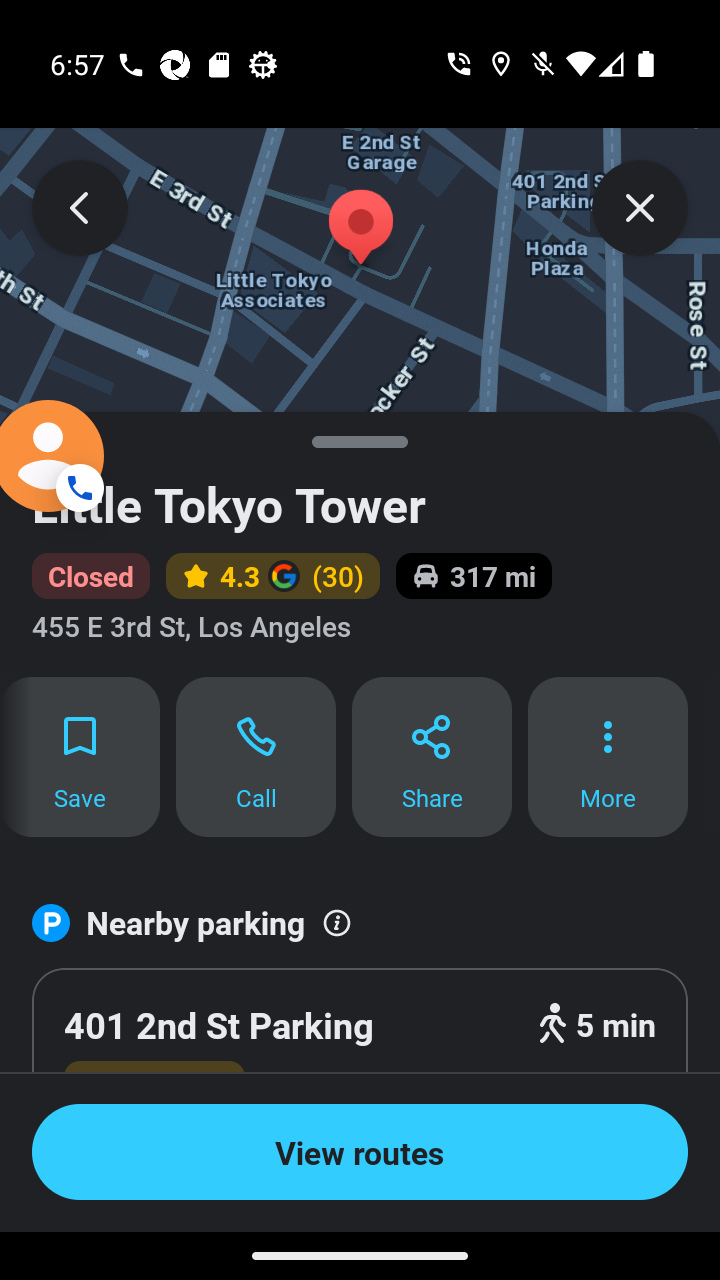 The width and height of the screenshot is (720, 1280). I want to click on Call, so click(256, 757).